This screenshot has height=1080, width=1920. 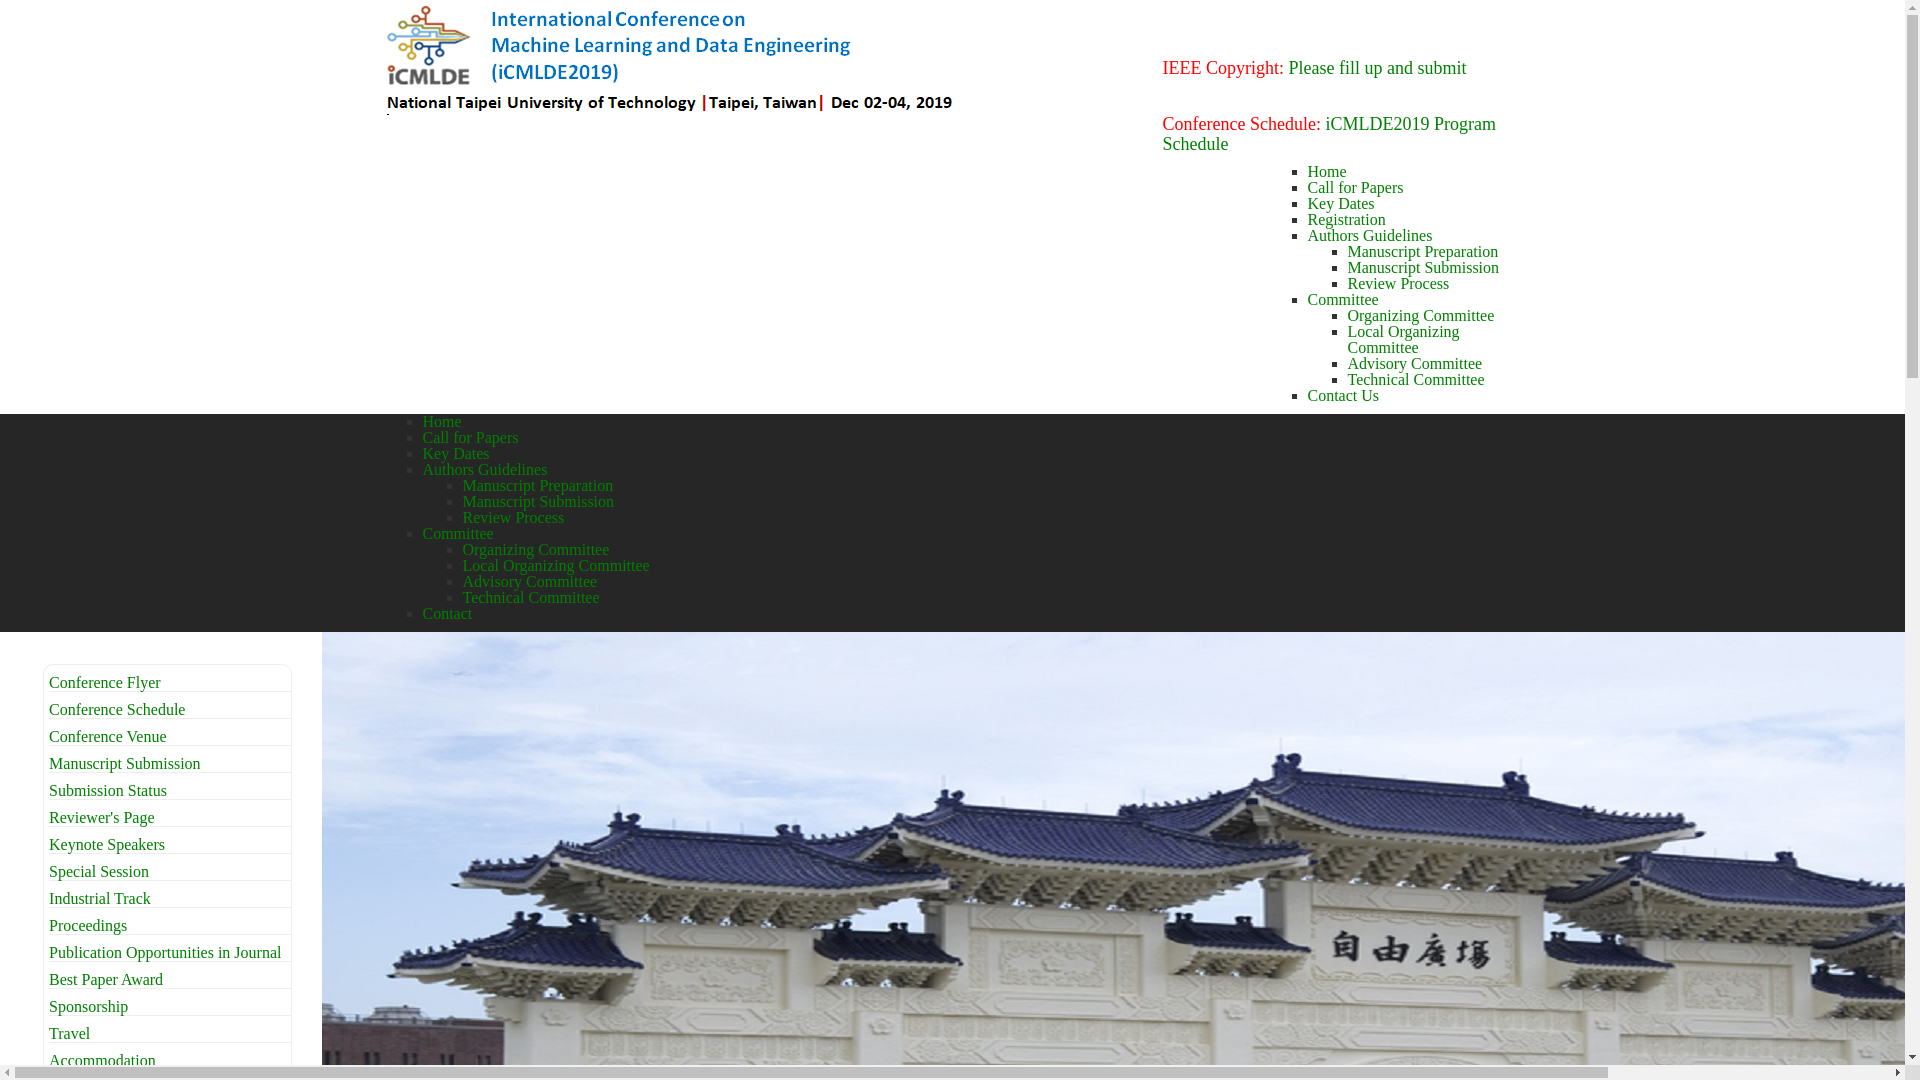 I want to click on Committee, so click(x=1344, y=300).